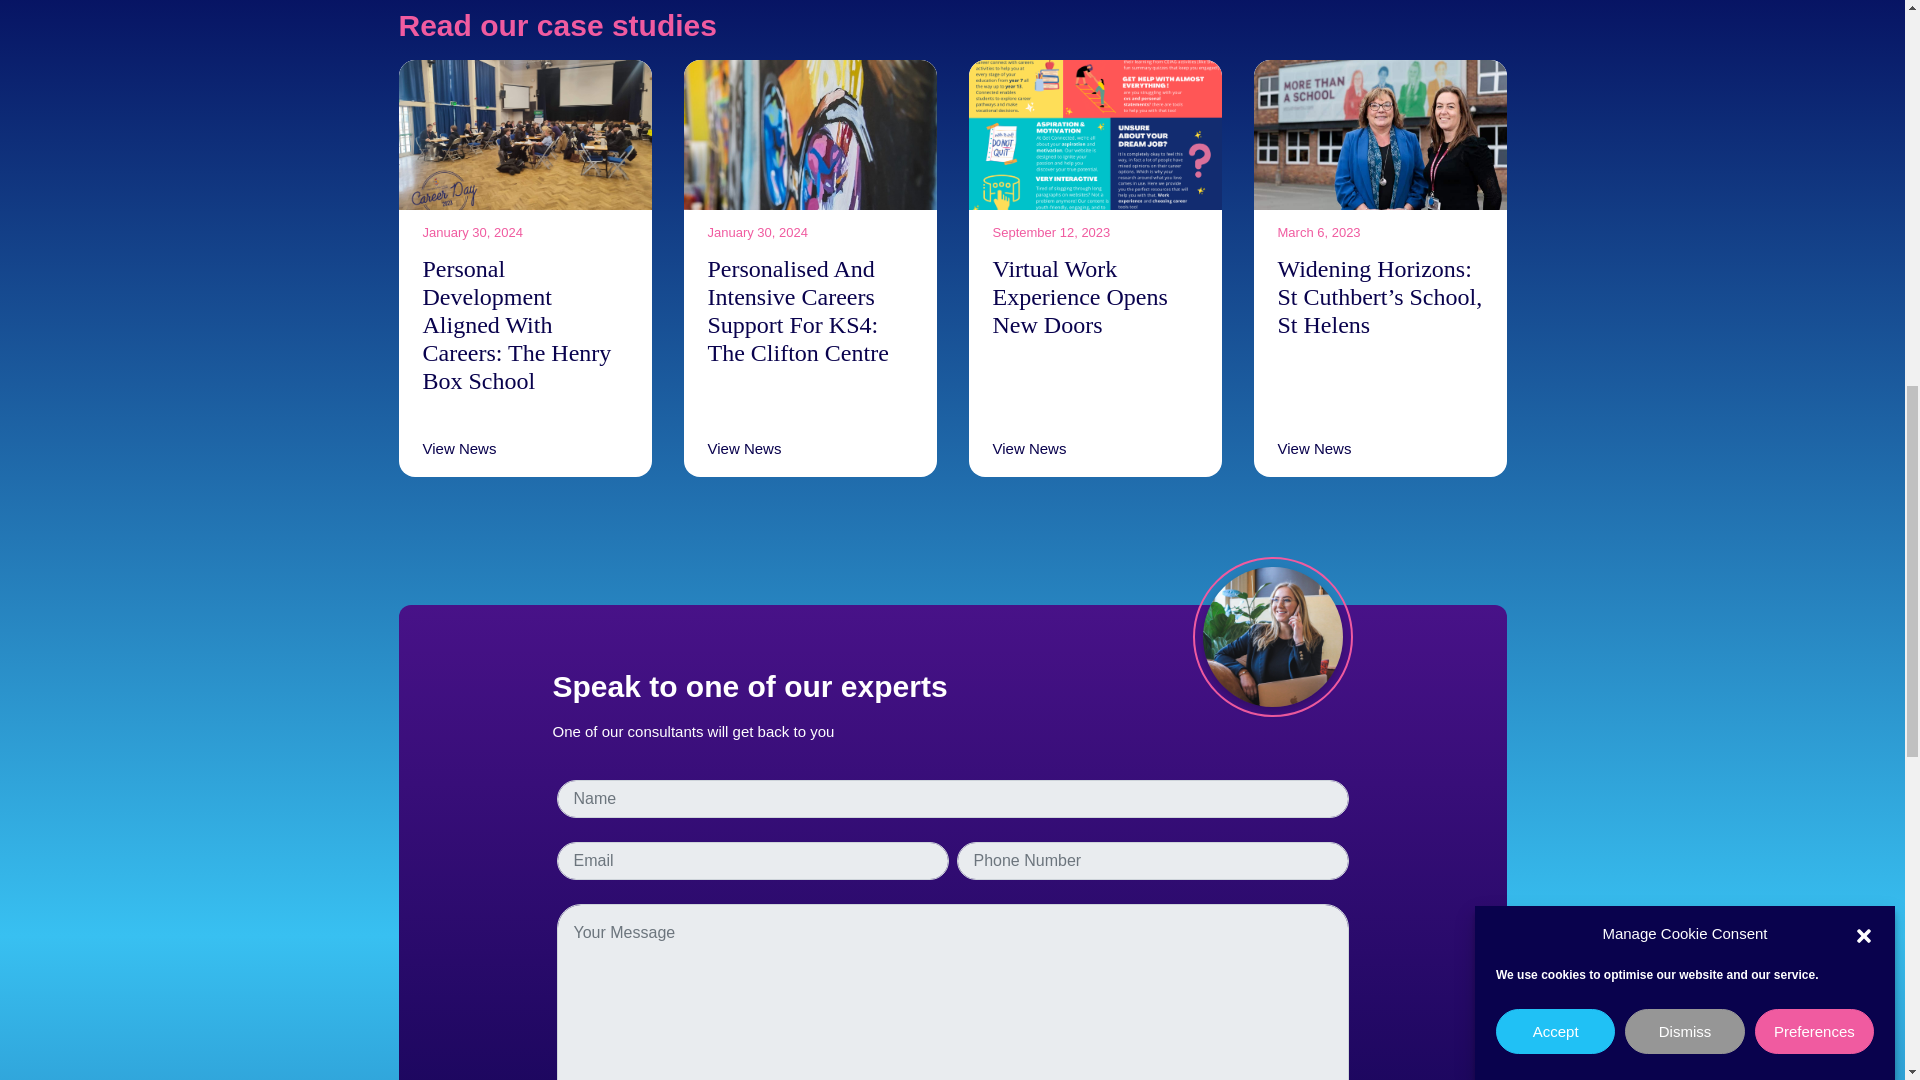 This screenshot has width=1920, height=1080. What do you see at coordinates (1028, 449) in the screenshot?
I see `View News` at bounding box center [1028, 449].